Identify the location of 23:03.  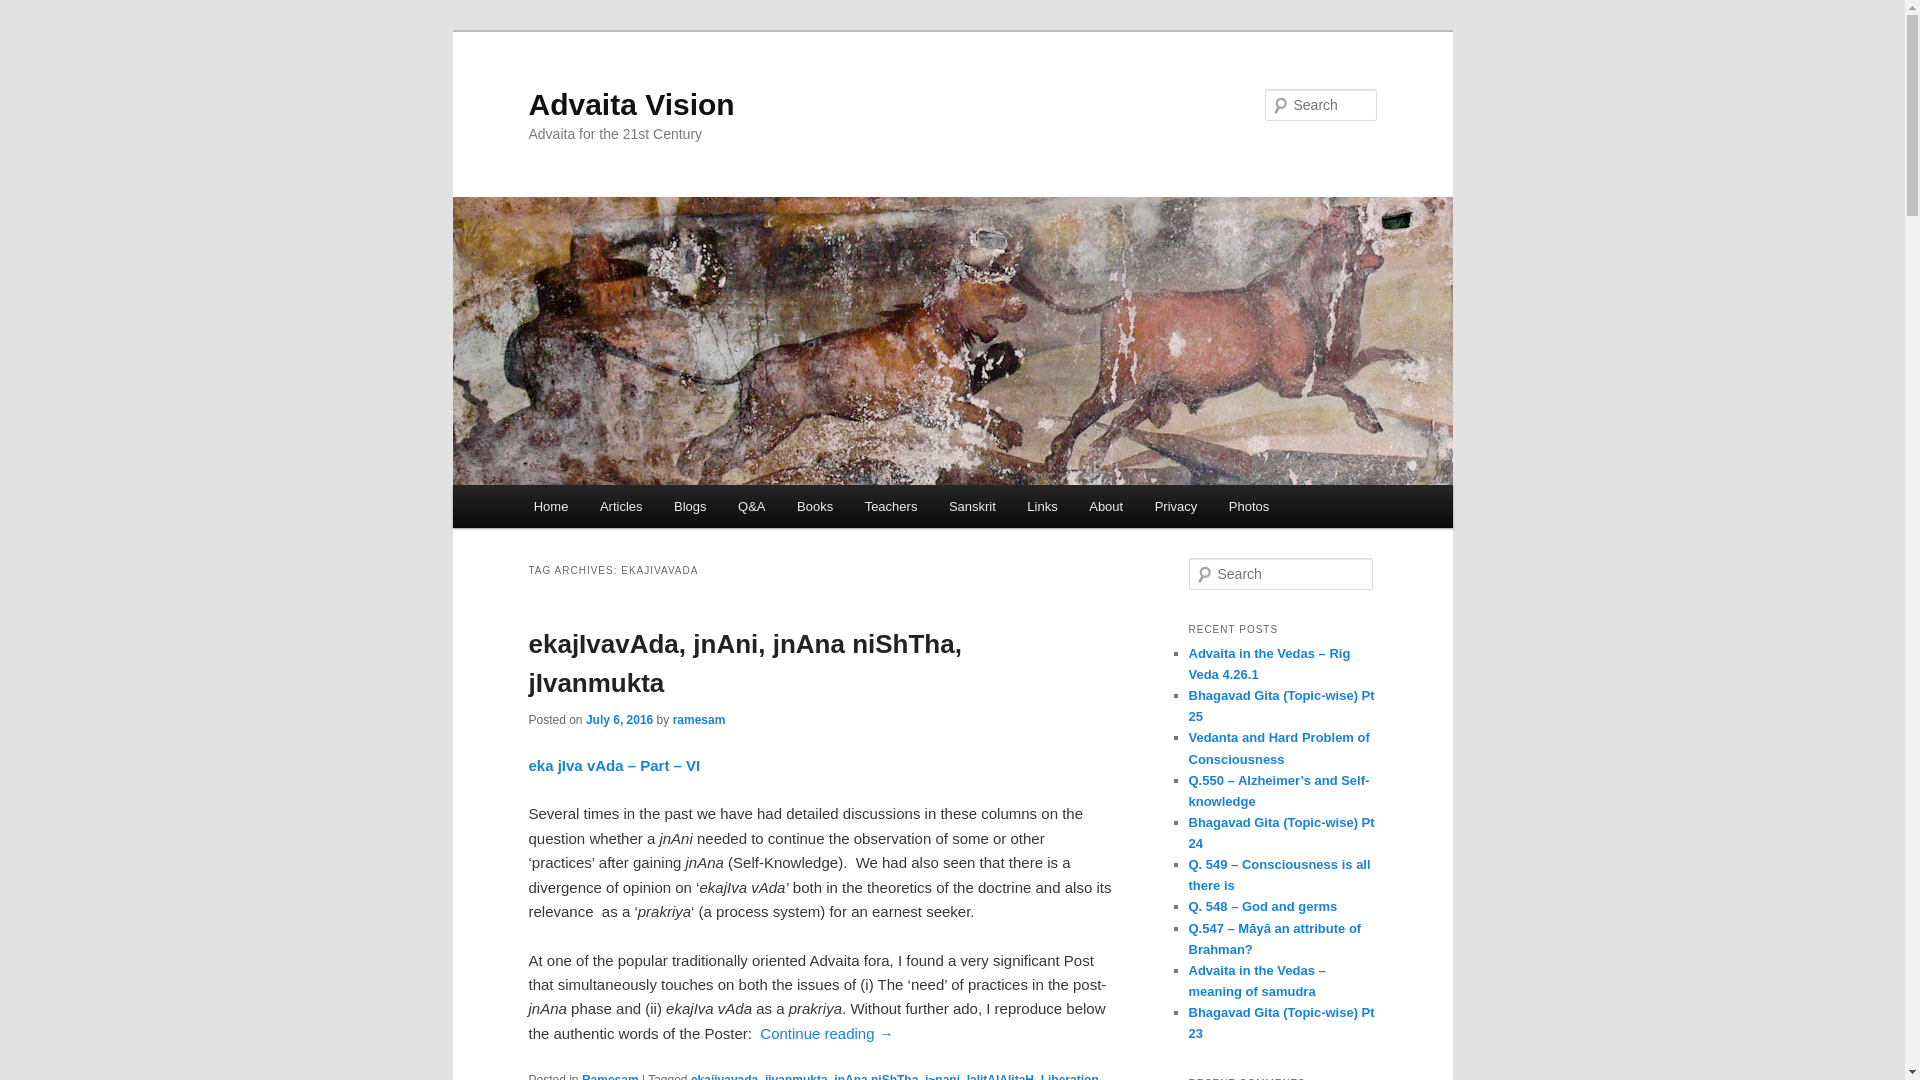
(618, 719).